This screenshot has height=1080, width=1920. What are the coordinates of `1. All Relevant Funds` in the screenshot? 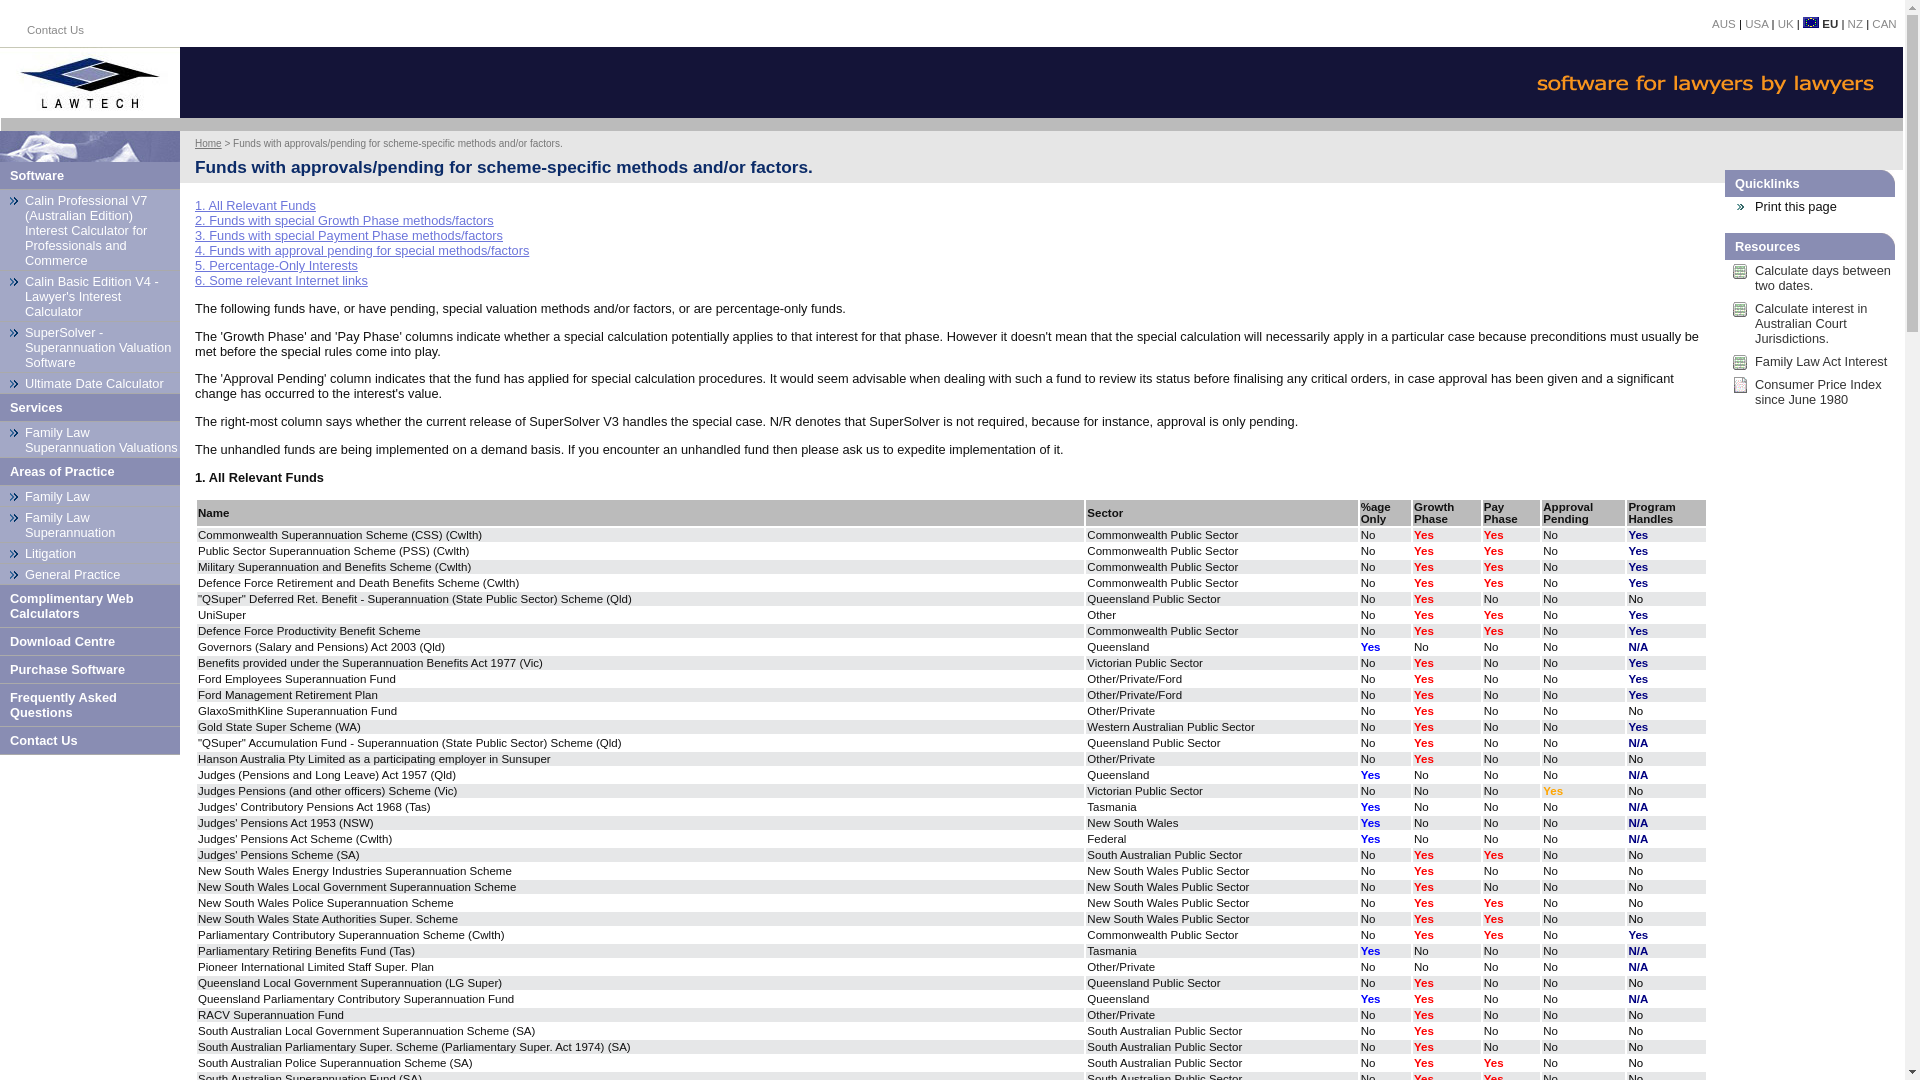 It's located at (256, 206).